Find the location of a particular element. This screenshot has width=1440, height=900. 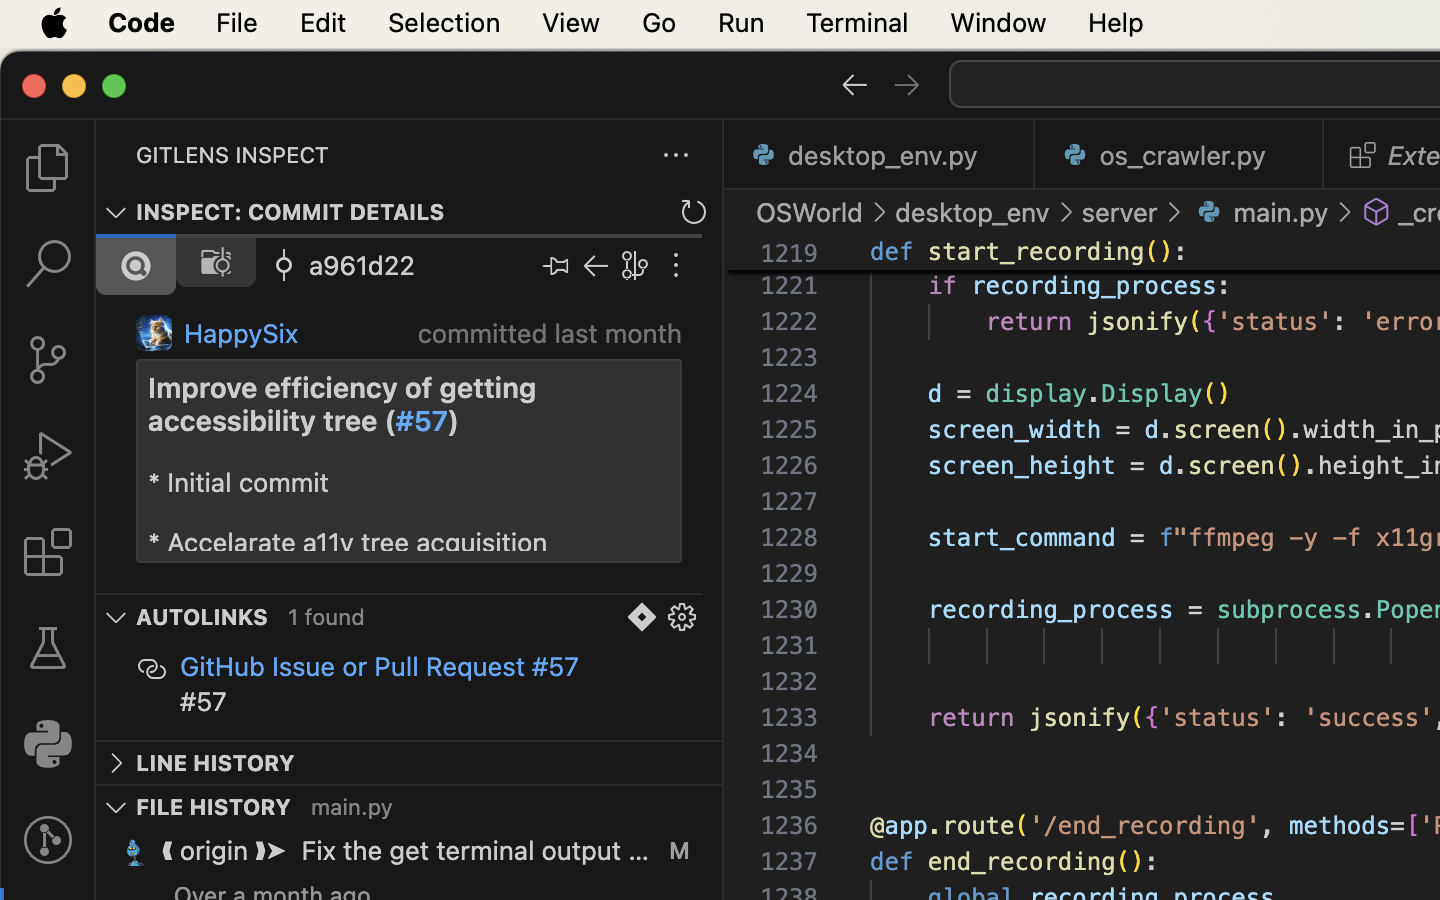

0 os_crawler.py   is located at coordinates (1180, 155).